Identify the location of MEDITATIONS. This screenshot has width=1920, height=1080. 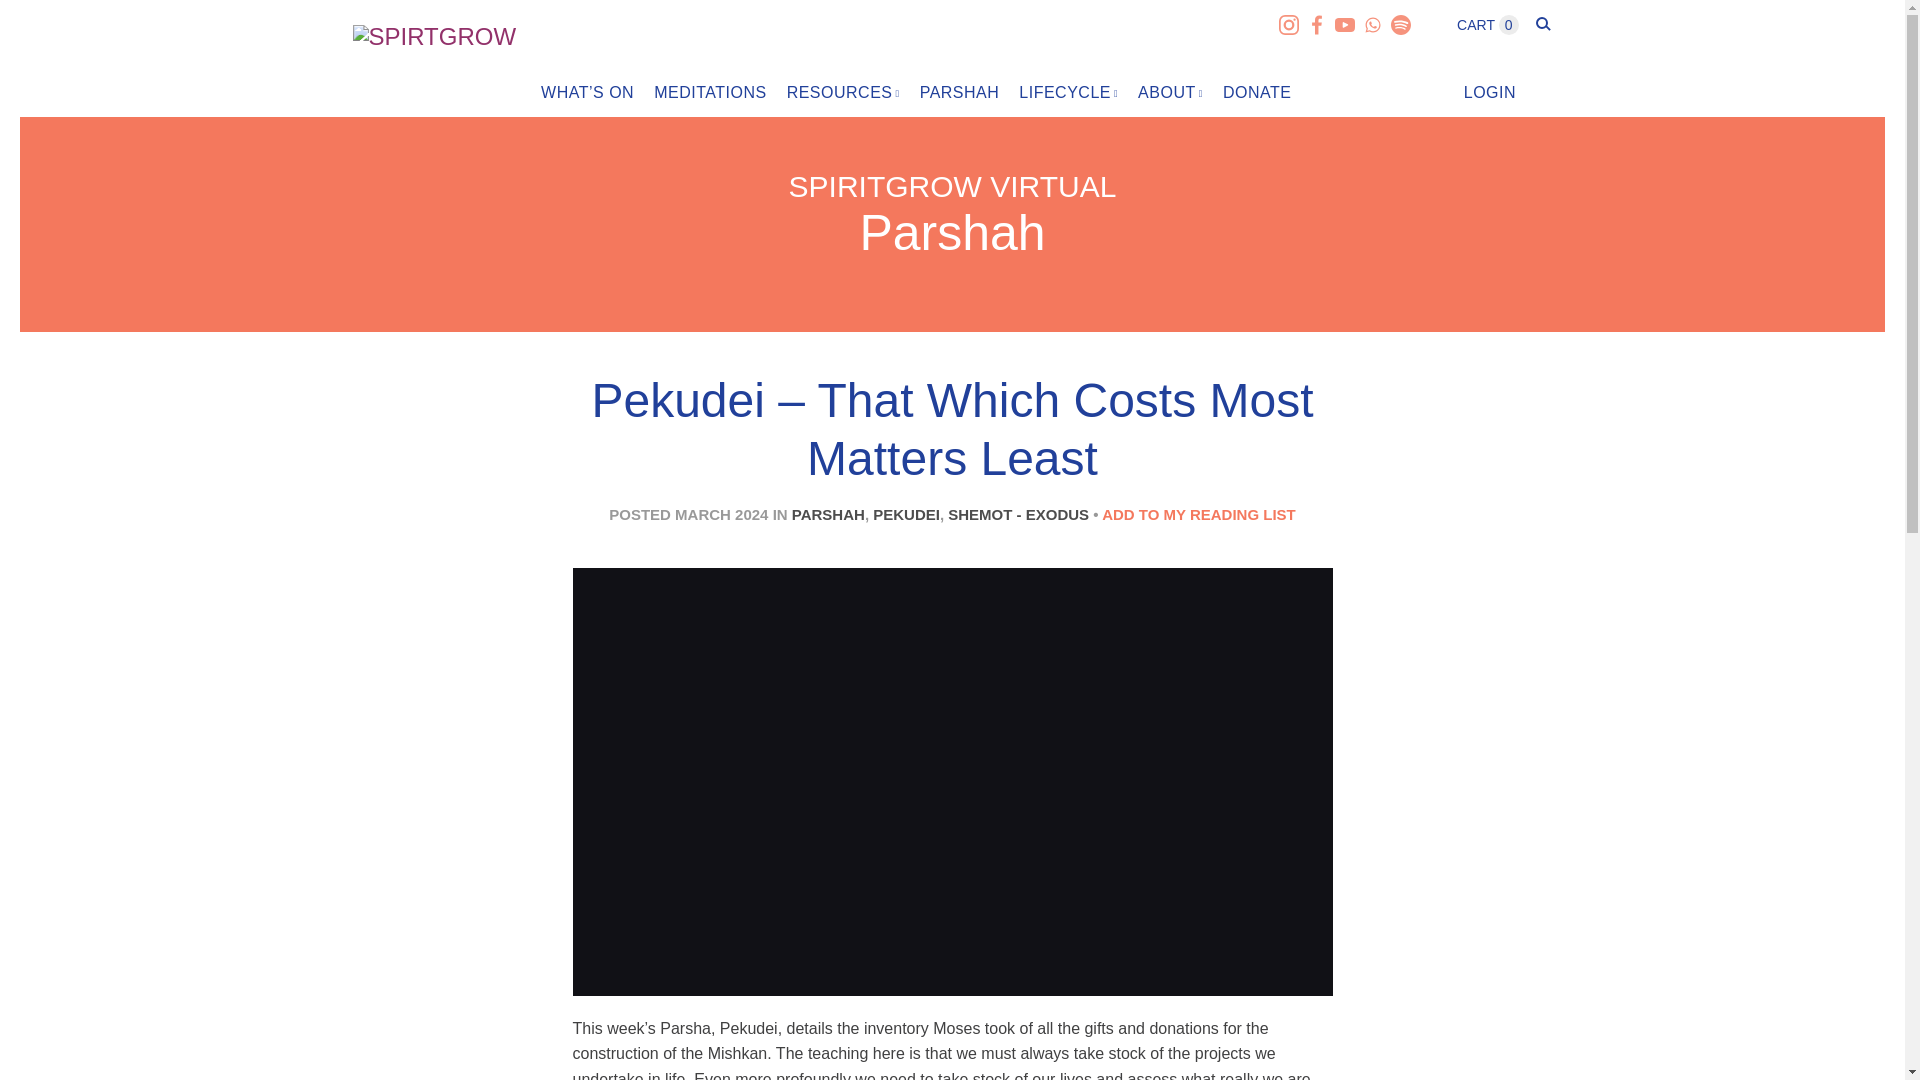
(710, 92).